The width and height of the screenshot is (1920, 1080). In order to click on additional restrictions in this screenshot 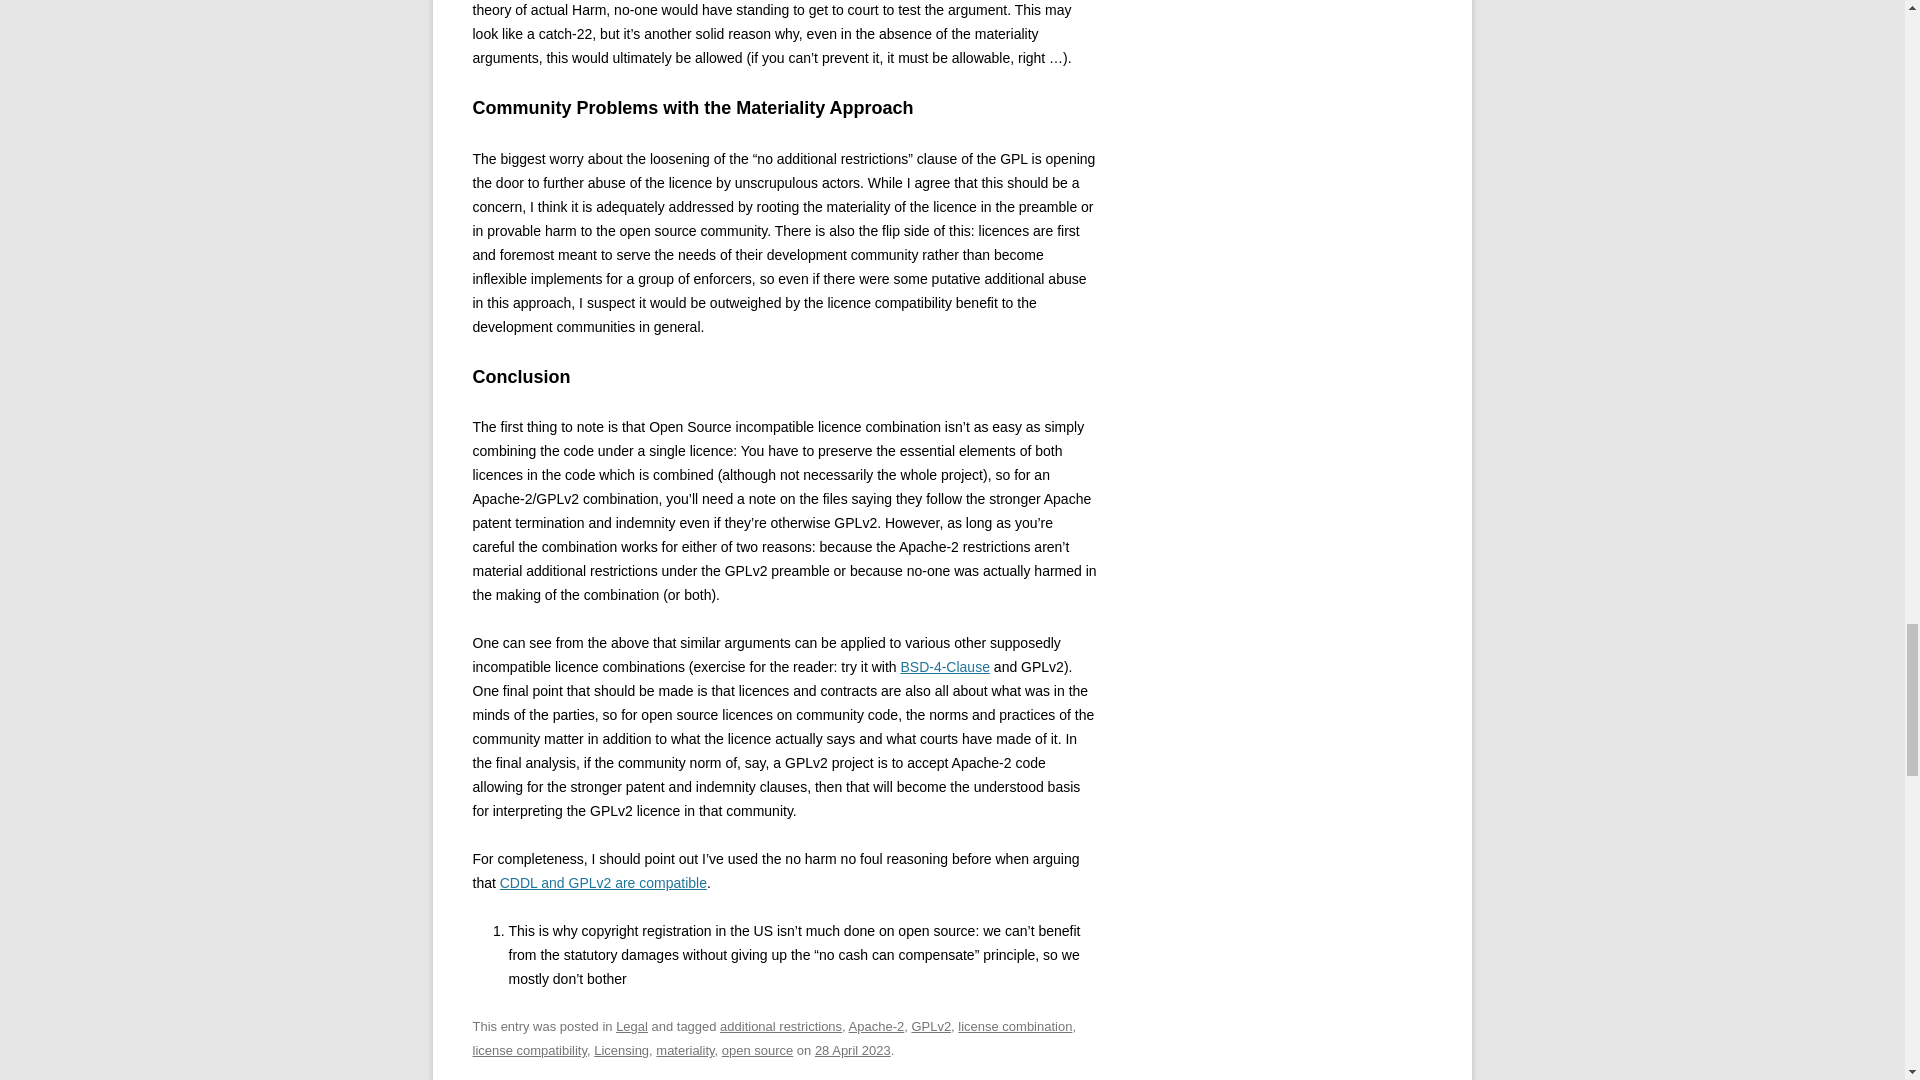, I will do `click(781, 1026)`.